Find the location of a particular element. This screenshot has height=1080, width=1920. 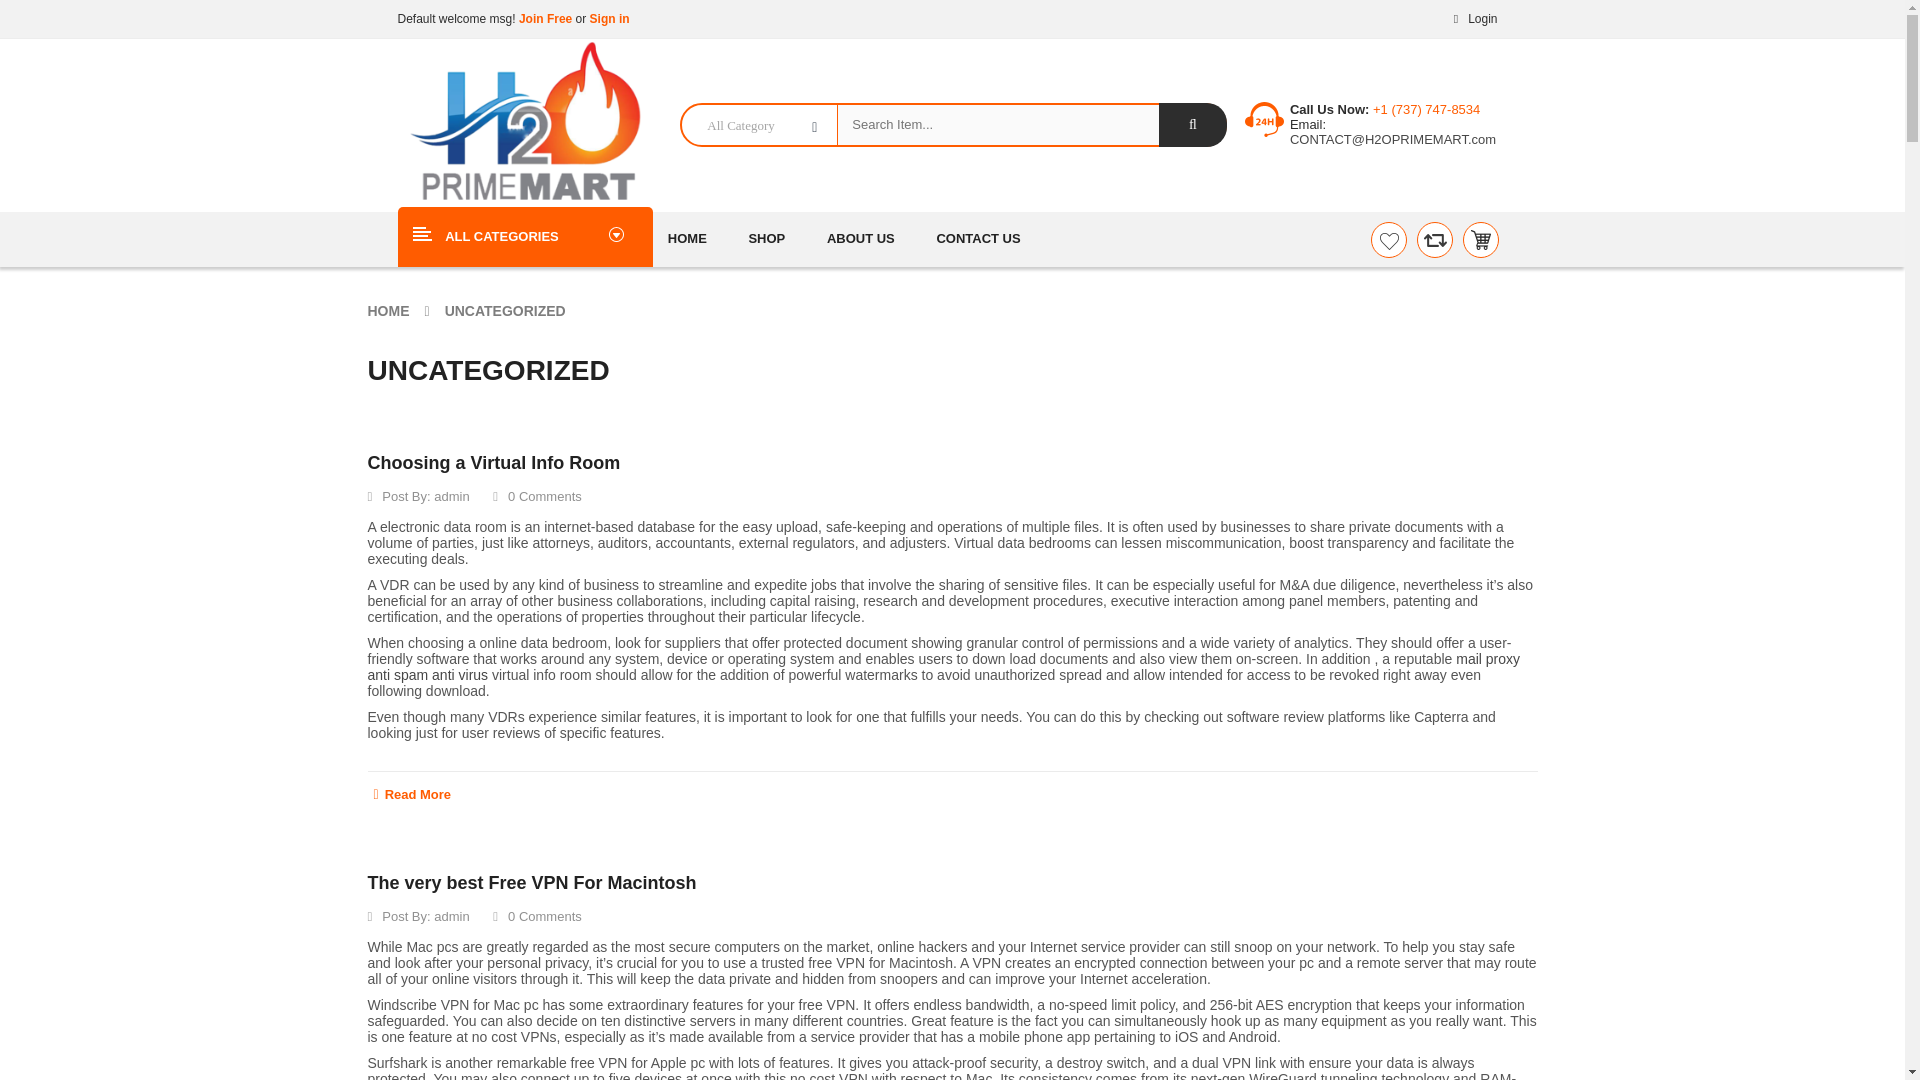

ABOUT US is located at coordinates (860, 238).